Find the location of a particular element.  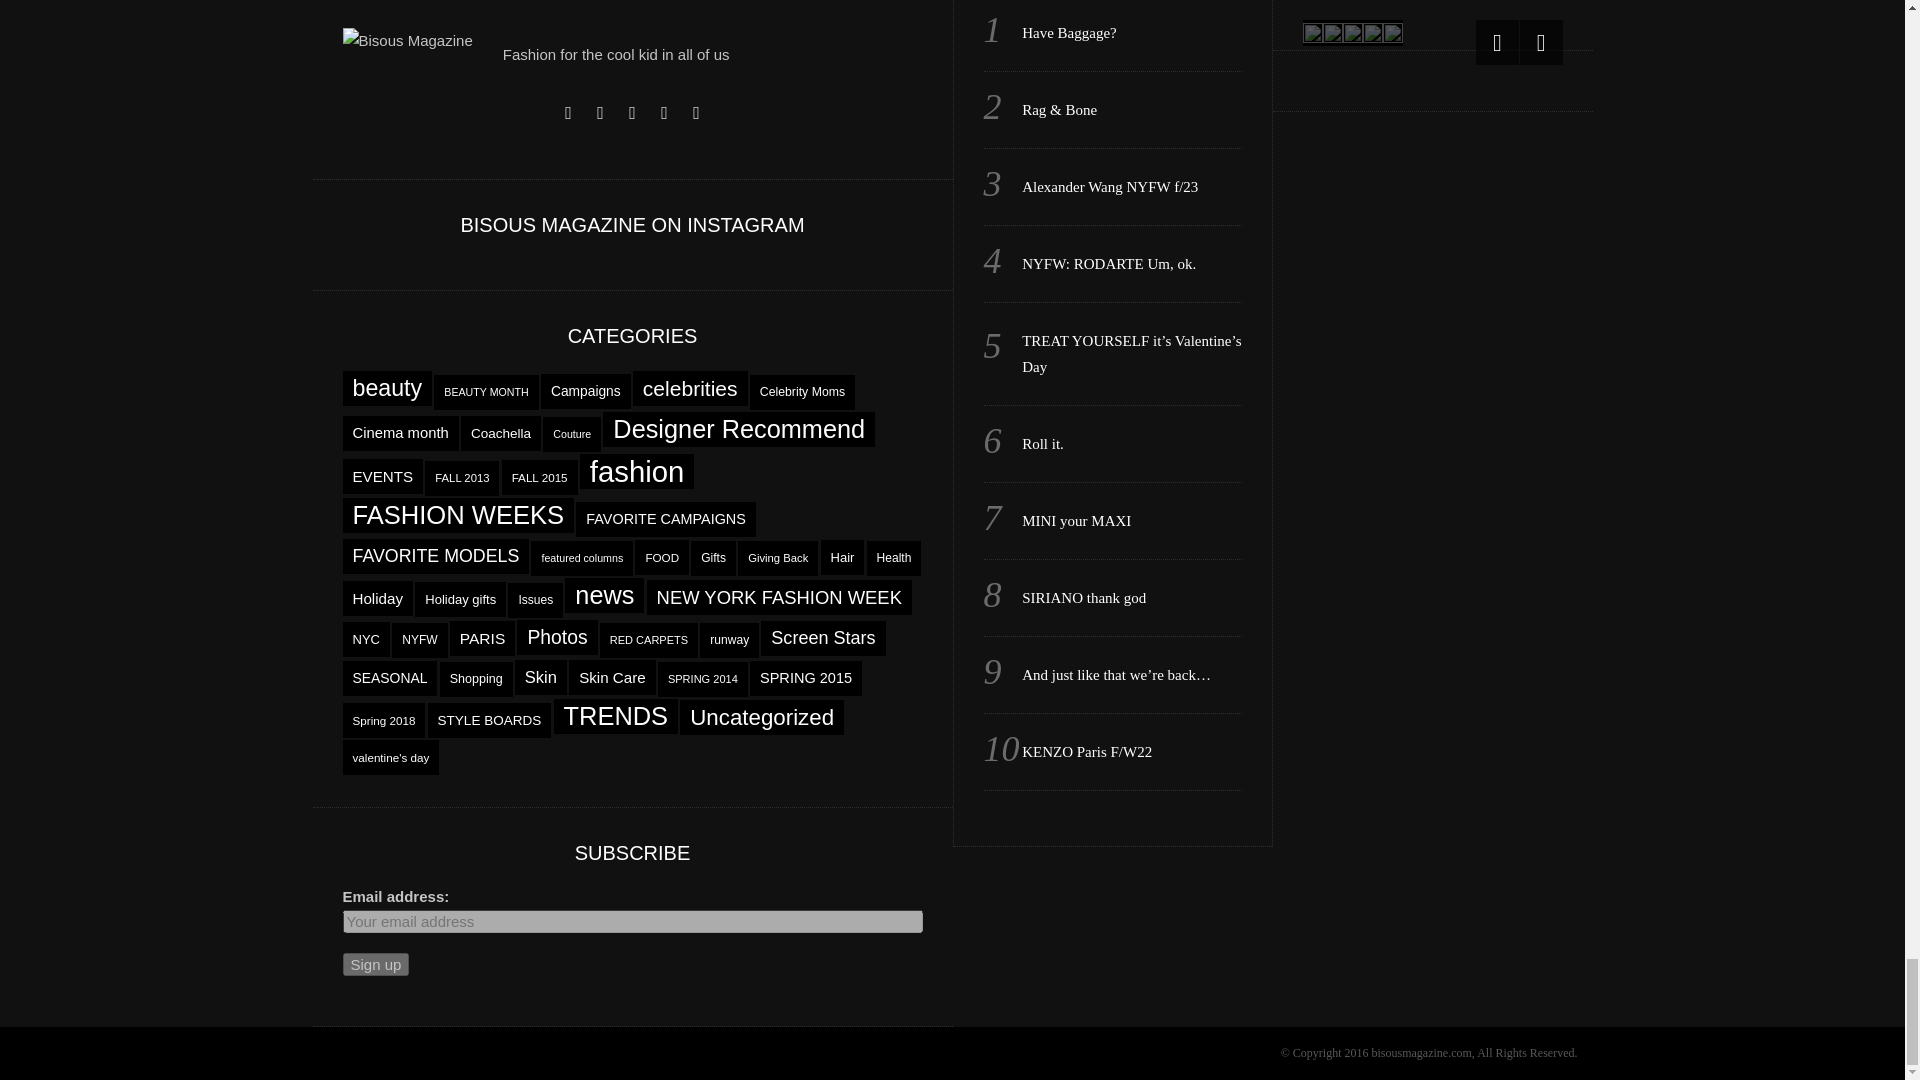

31 topics is located at coordinates (382, 476).